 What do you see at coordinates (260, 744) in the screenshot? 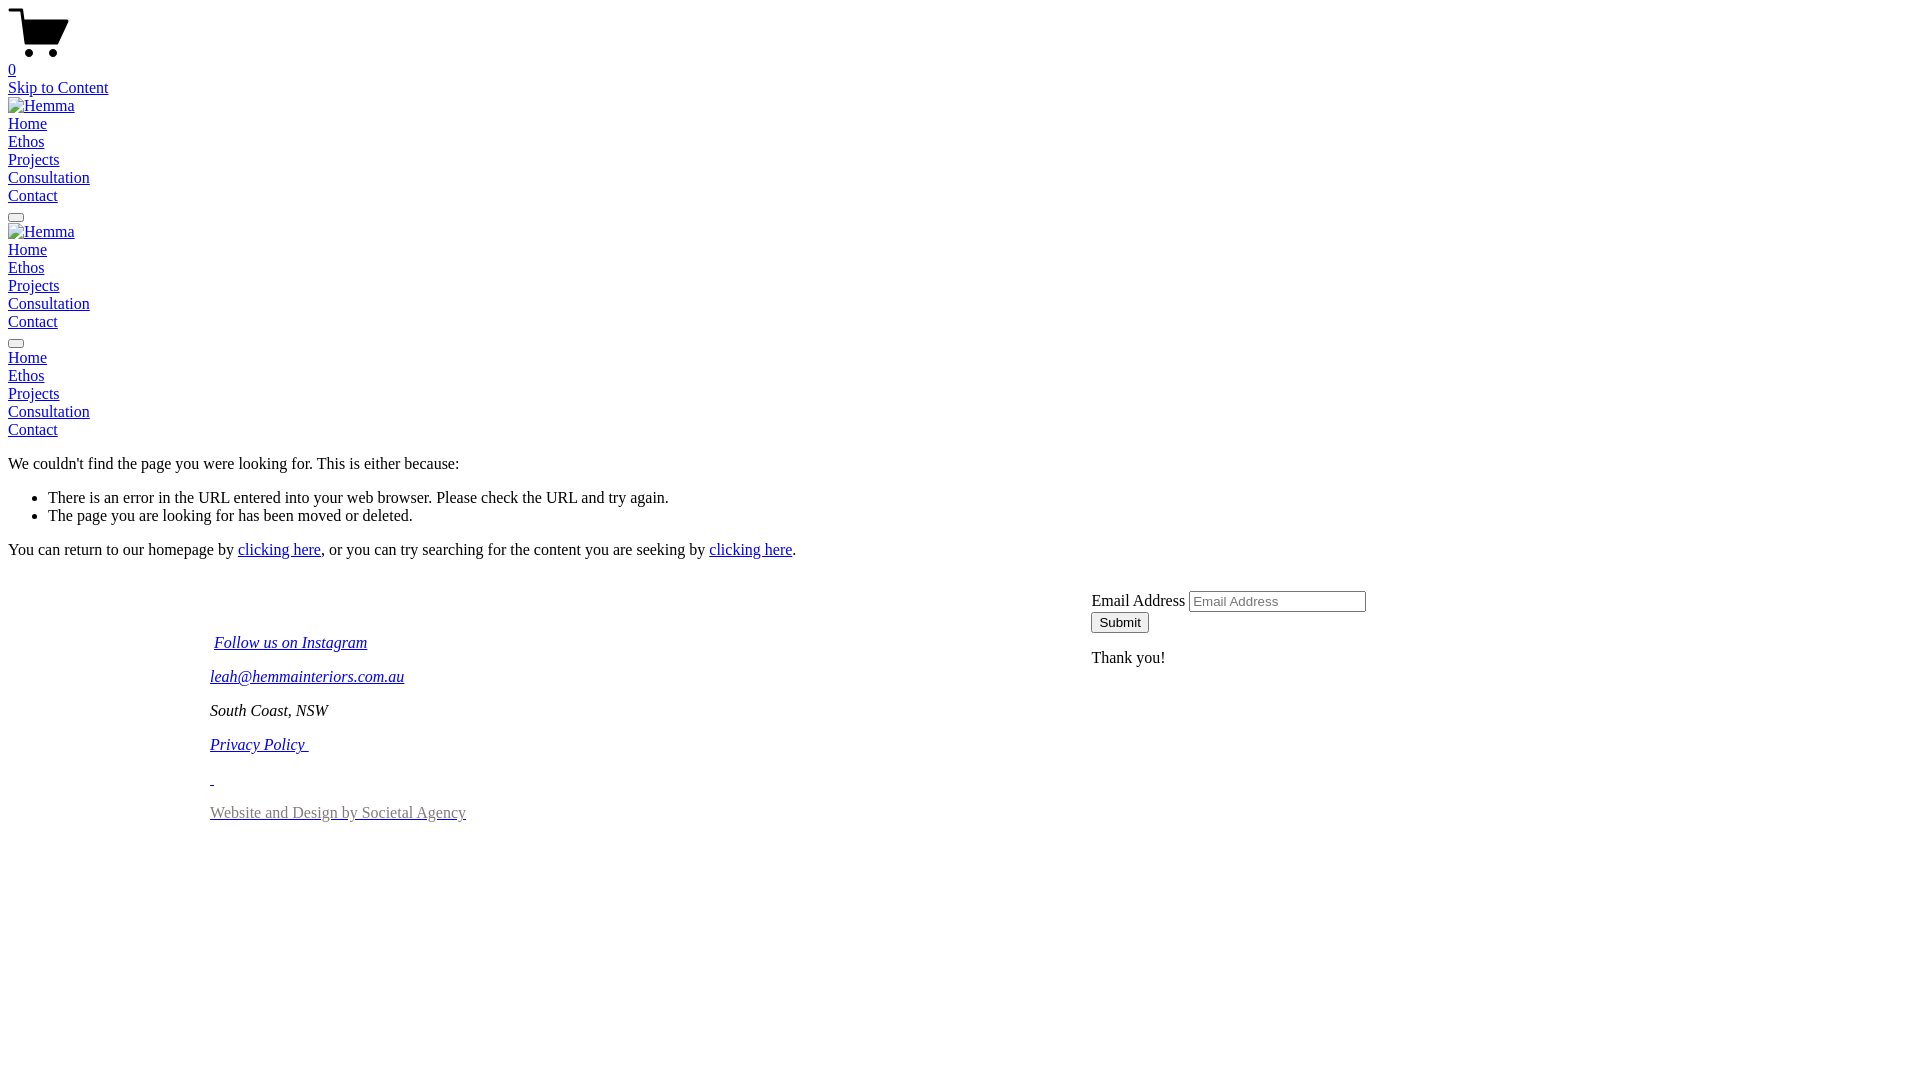
I see `Privacy Policy ` at bounding box center [260, 744].